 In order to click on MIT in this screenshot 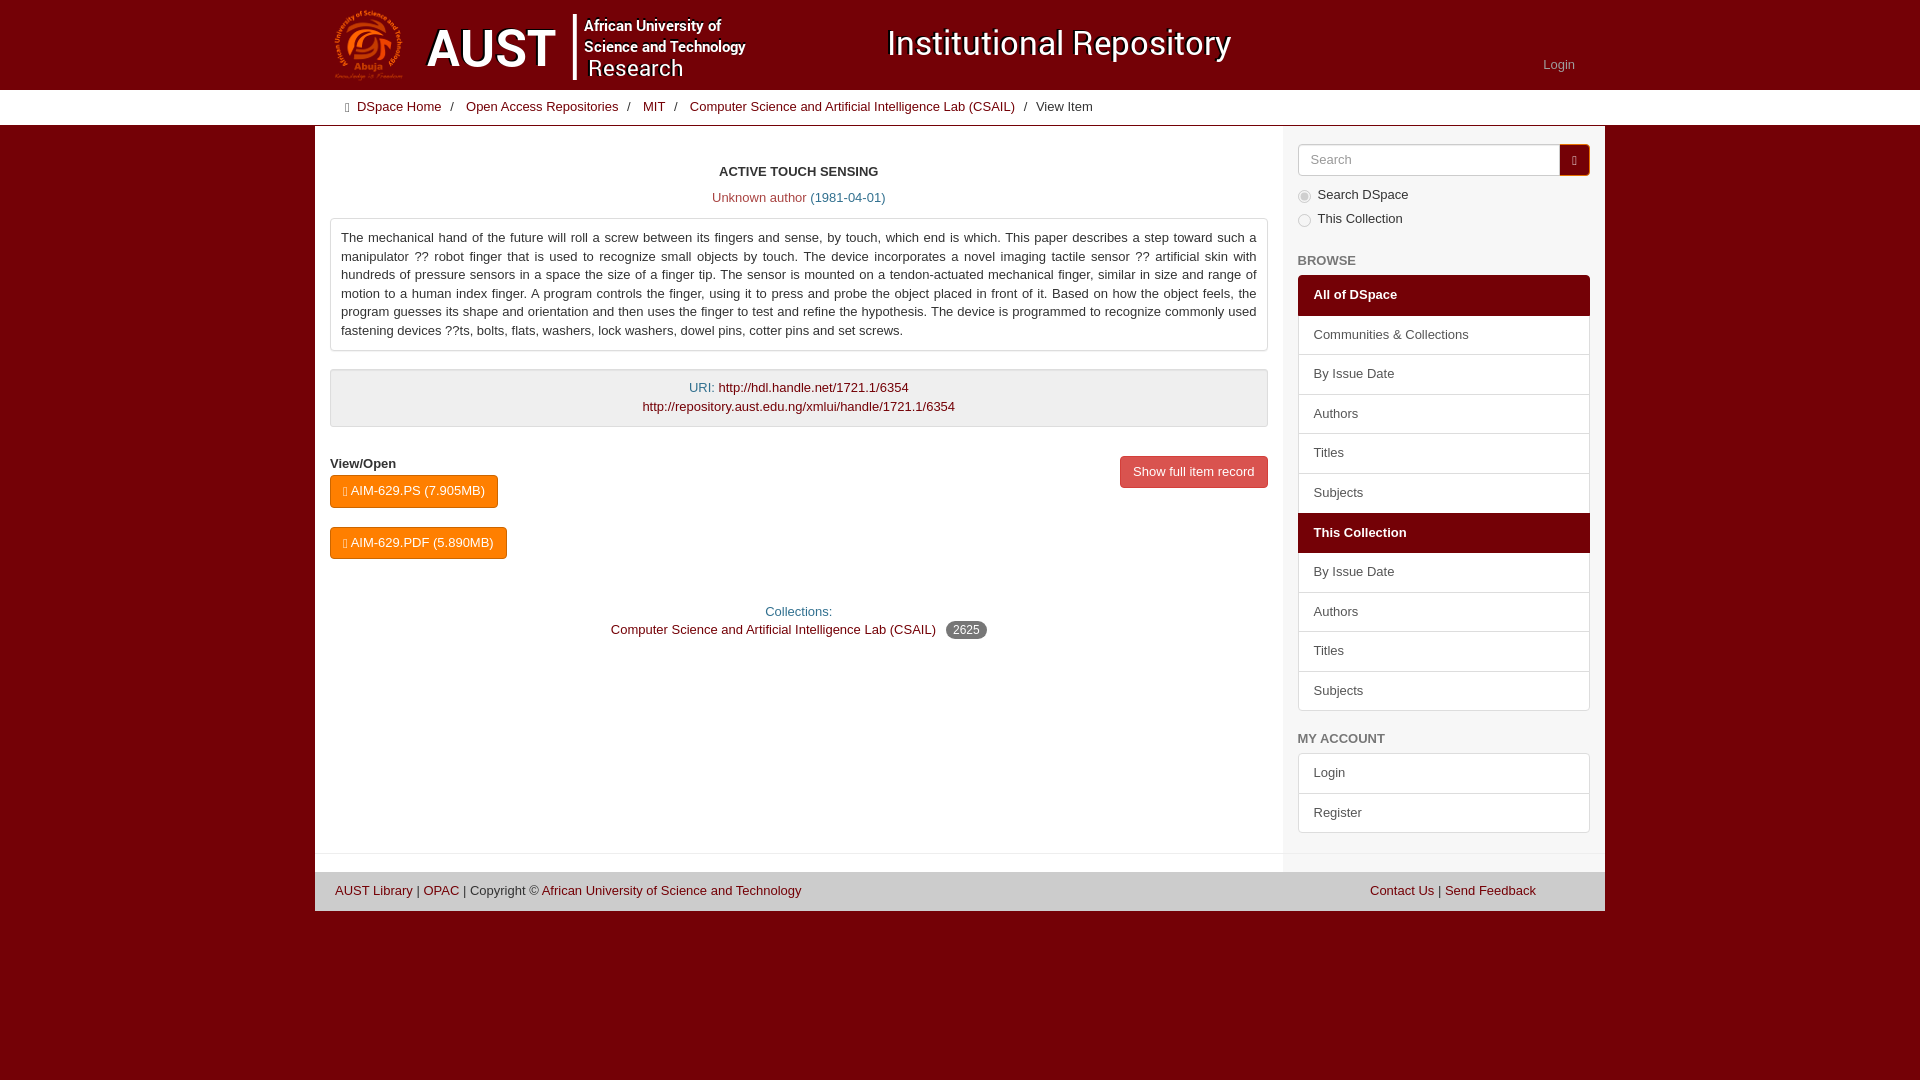, I will do `click(654, 106)`.